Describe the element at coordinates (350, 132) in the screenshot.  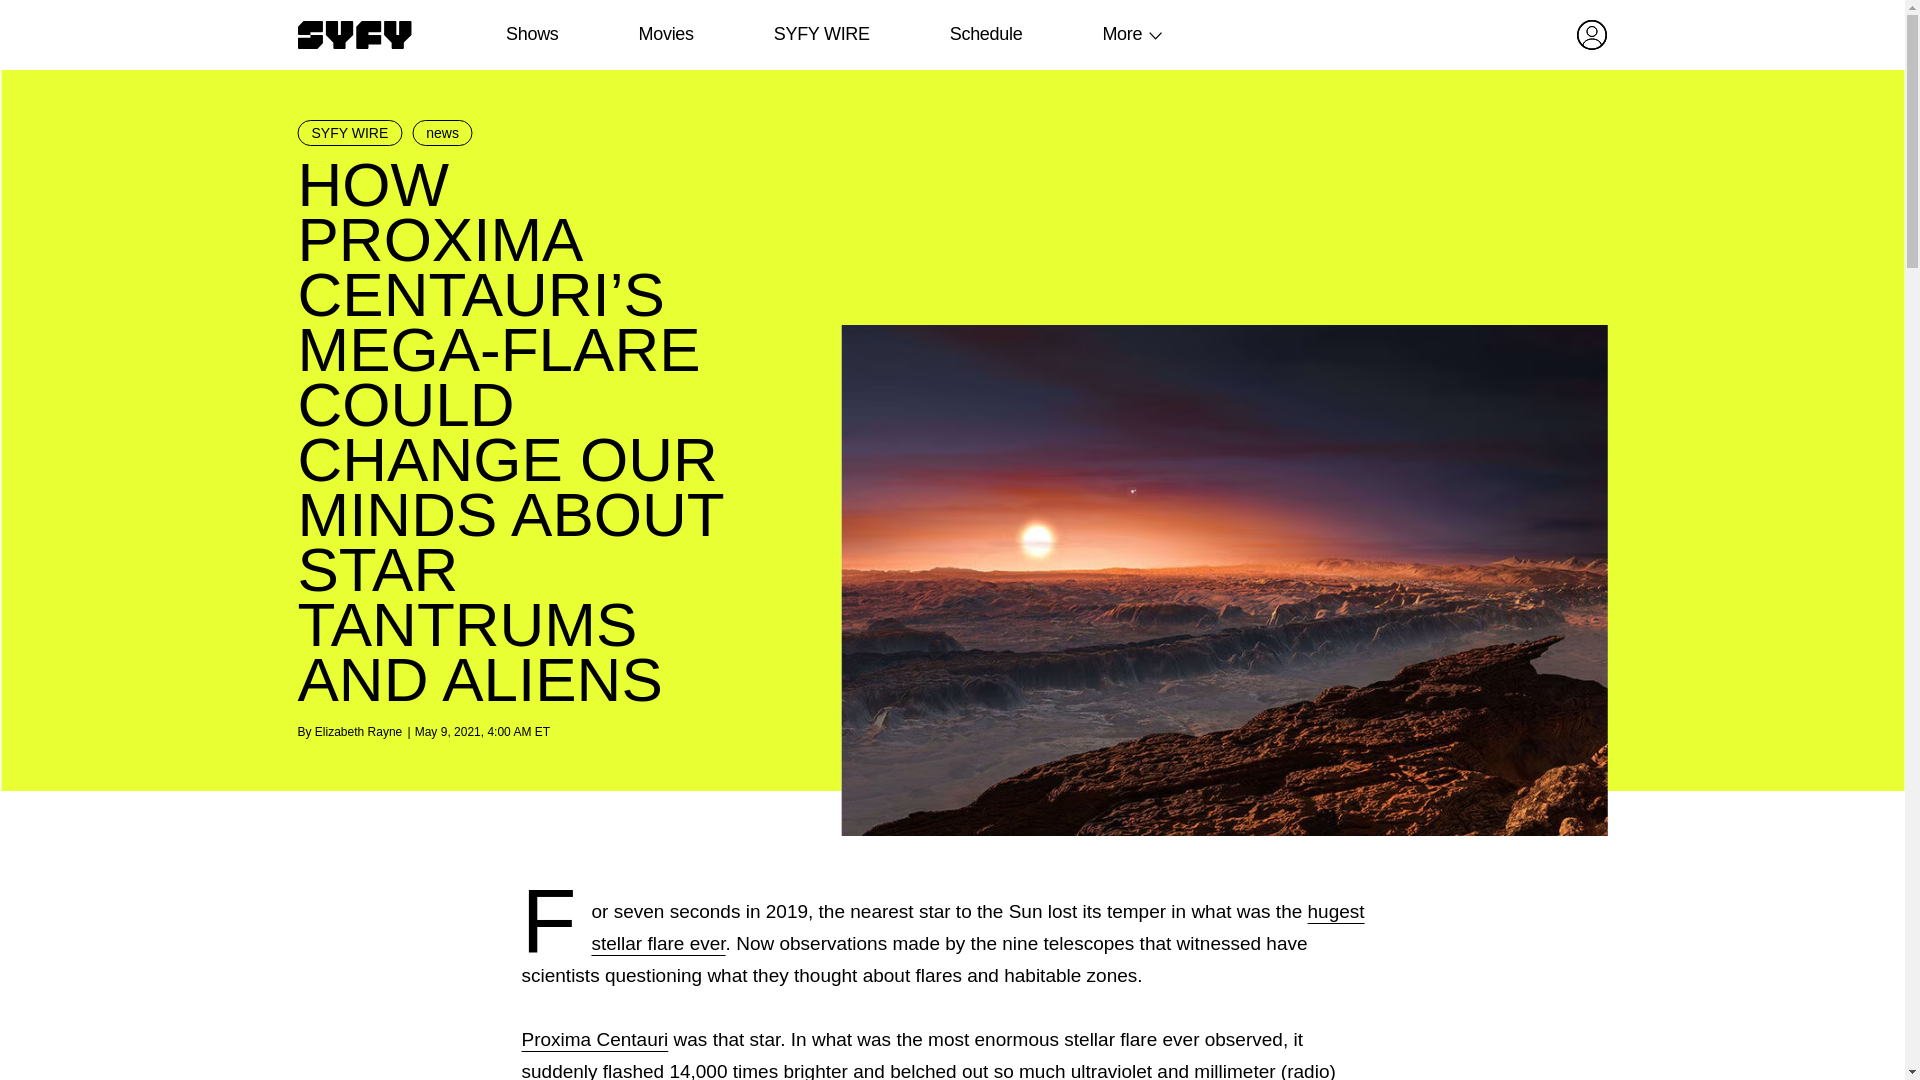
I see `SYFY WIRE` at that location.